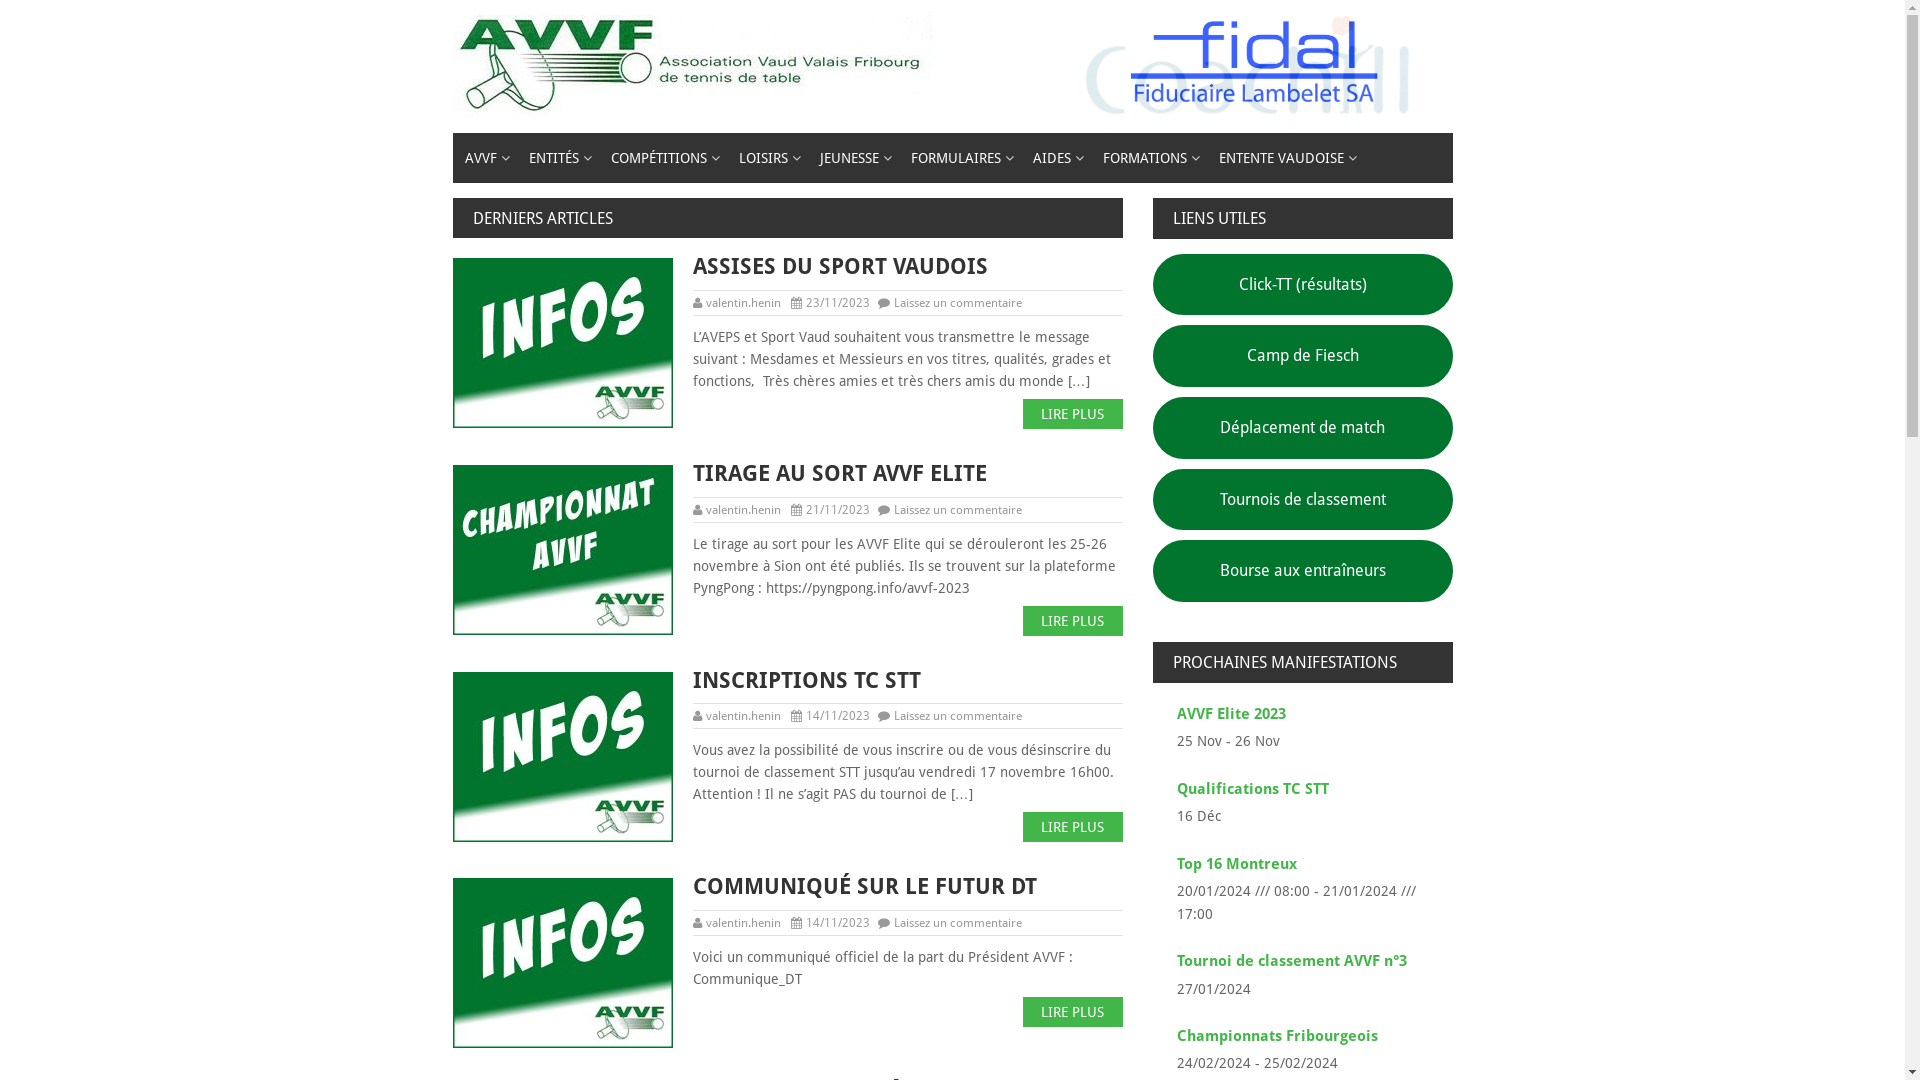 This screenshot has height=1080, width=1920. What do you see at coordinates (787, 268) in the screenshot?
I see `ASSISES DU SPORT VAUDOIS` at bounding box center [787, 268].